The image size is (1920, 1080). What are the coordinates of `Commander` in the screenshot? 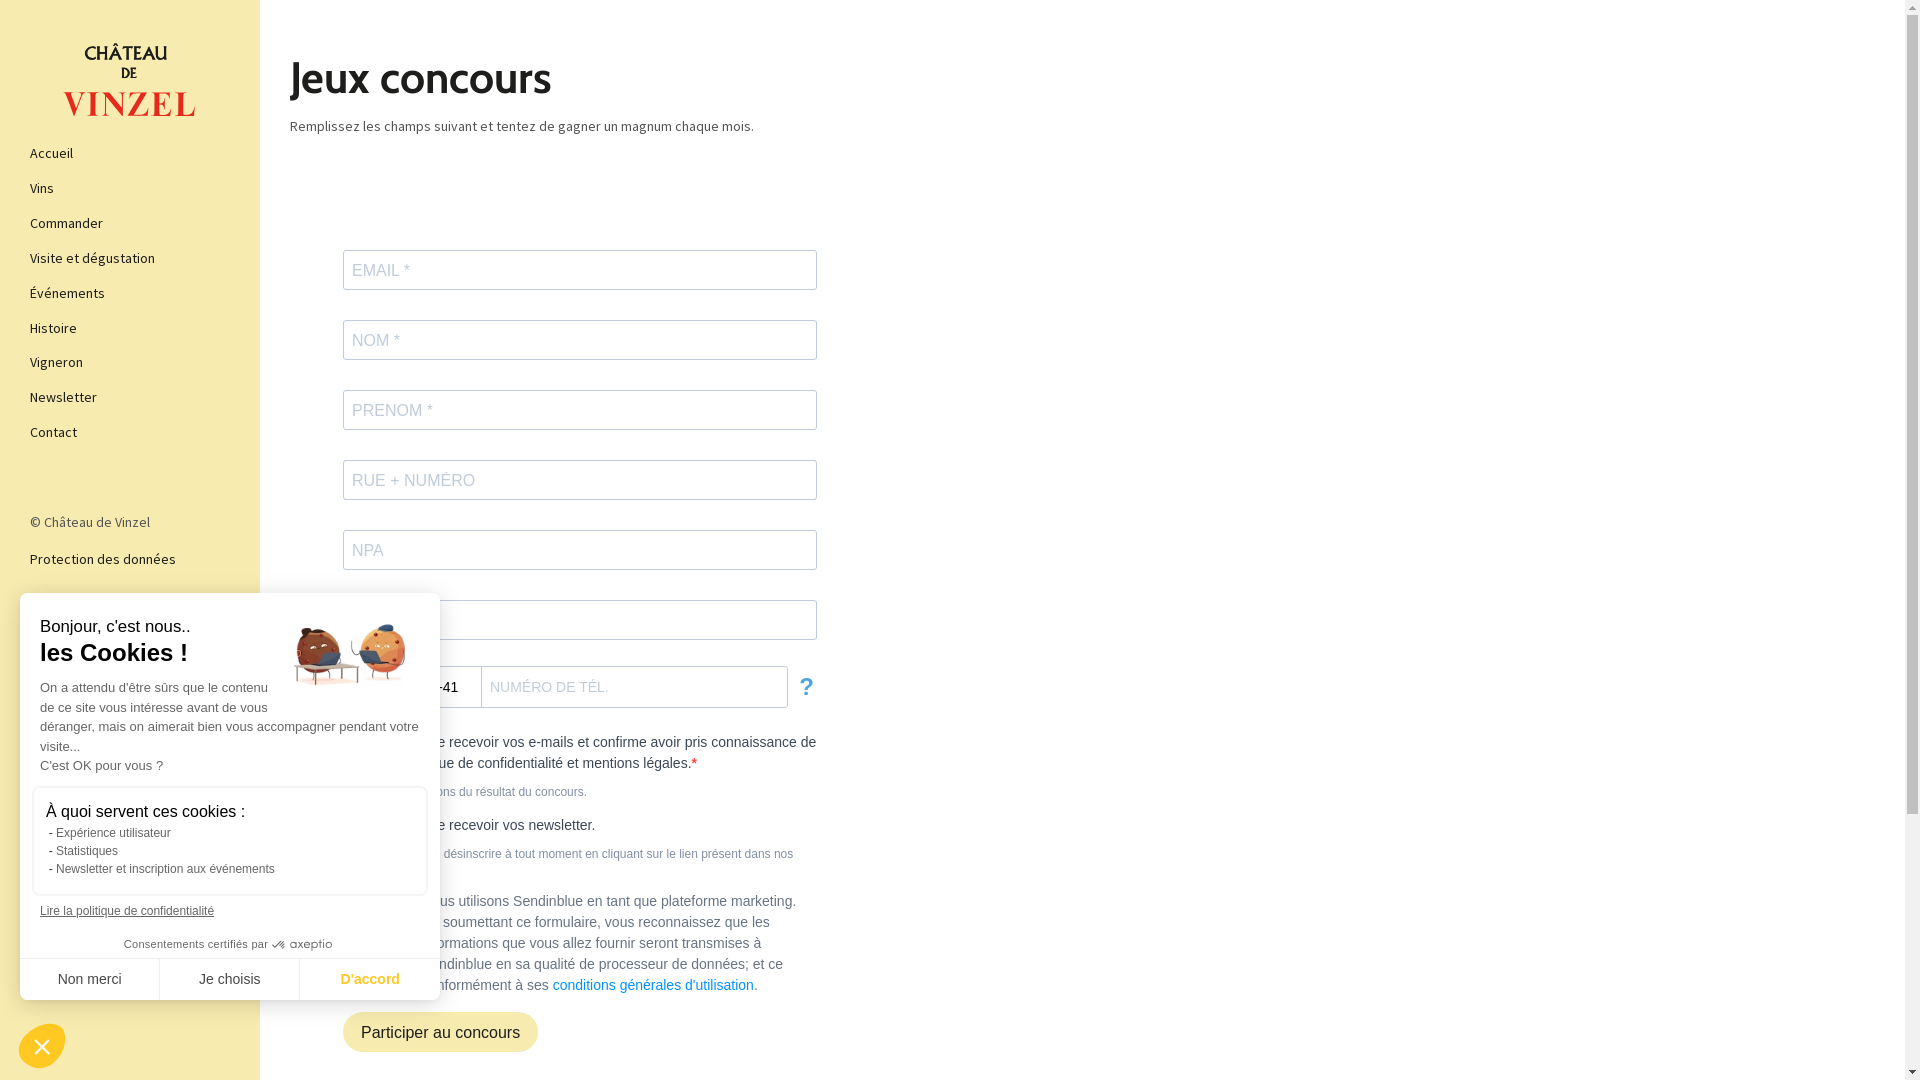 It's located at (130, 224).